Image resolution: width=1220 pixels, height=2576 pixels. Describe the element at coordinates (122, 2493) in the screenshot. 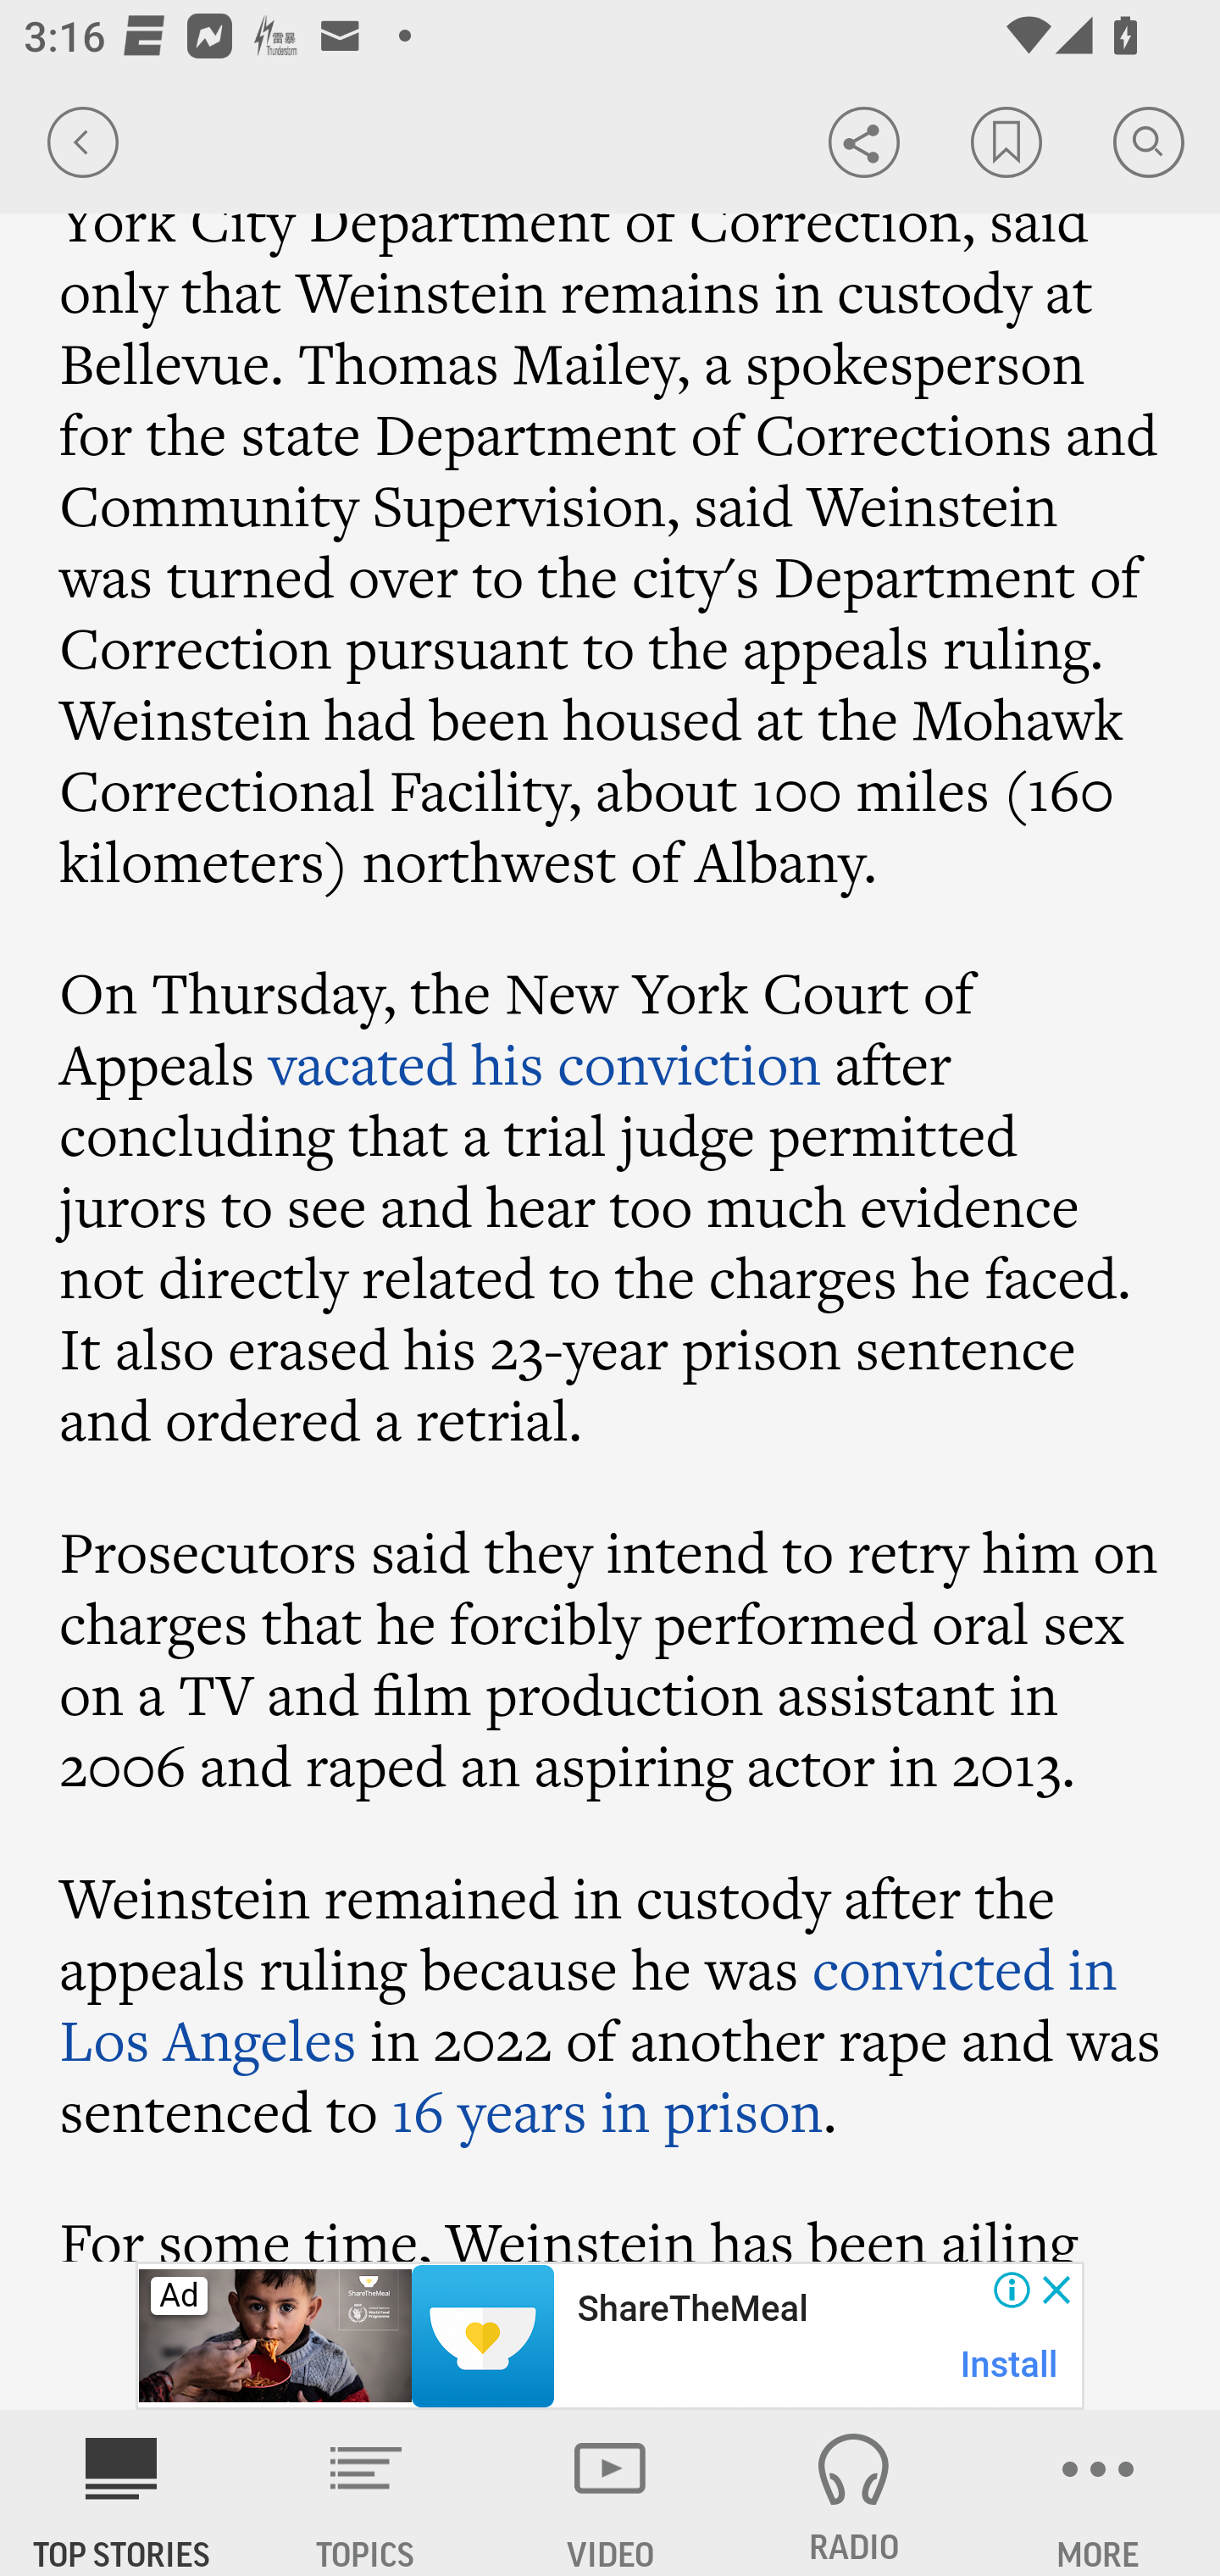

I see `AP News TOP STORIES` at that location.